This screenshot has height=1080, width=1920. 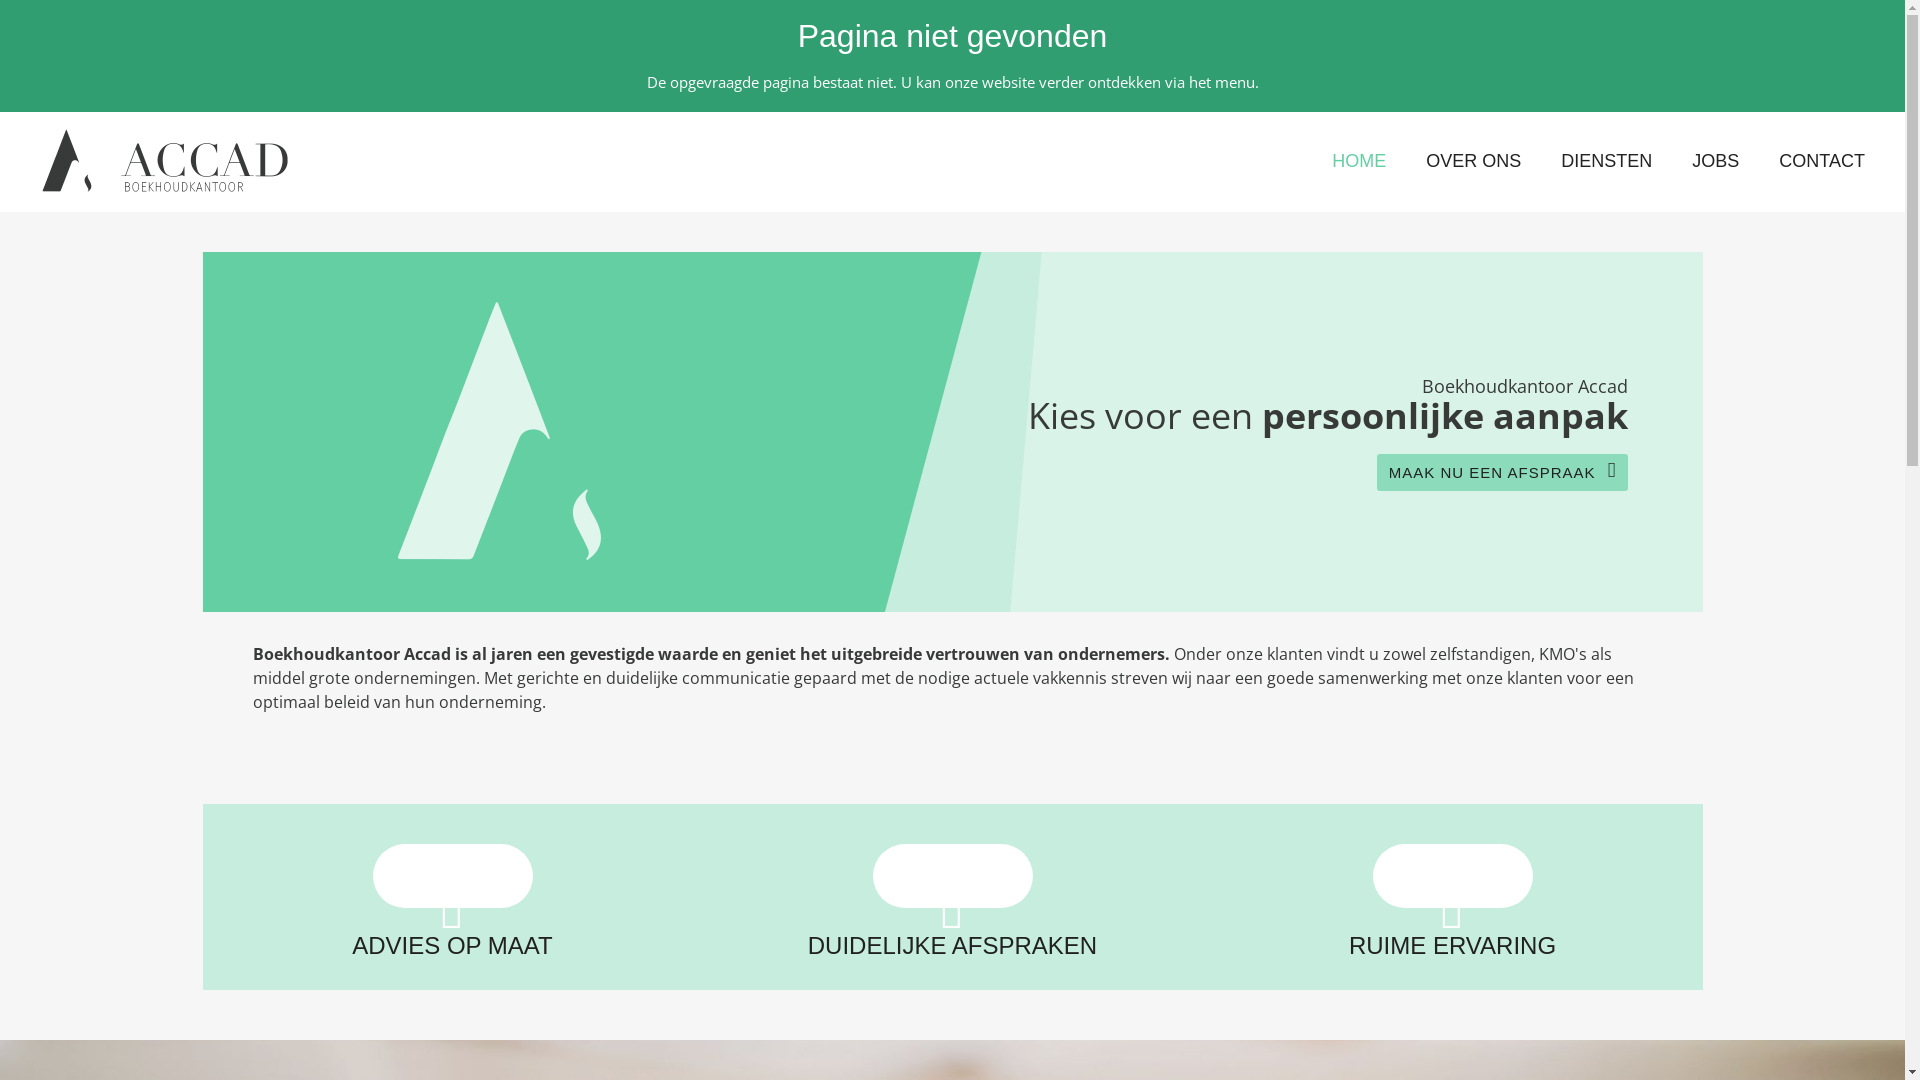 What do you see at coordinates (1606, 161) in the screenshot?
I see `DIENSTEN` at bounding box center [1606, 161].